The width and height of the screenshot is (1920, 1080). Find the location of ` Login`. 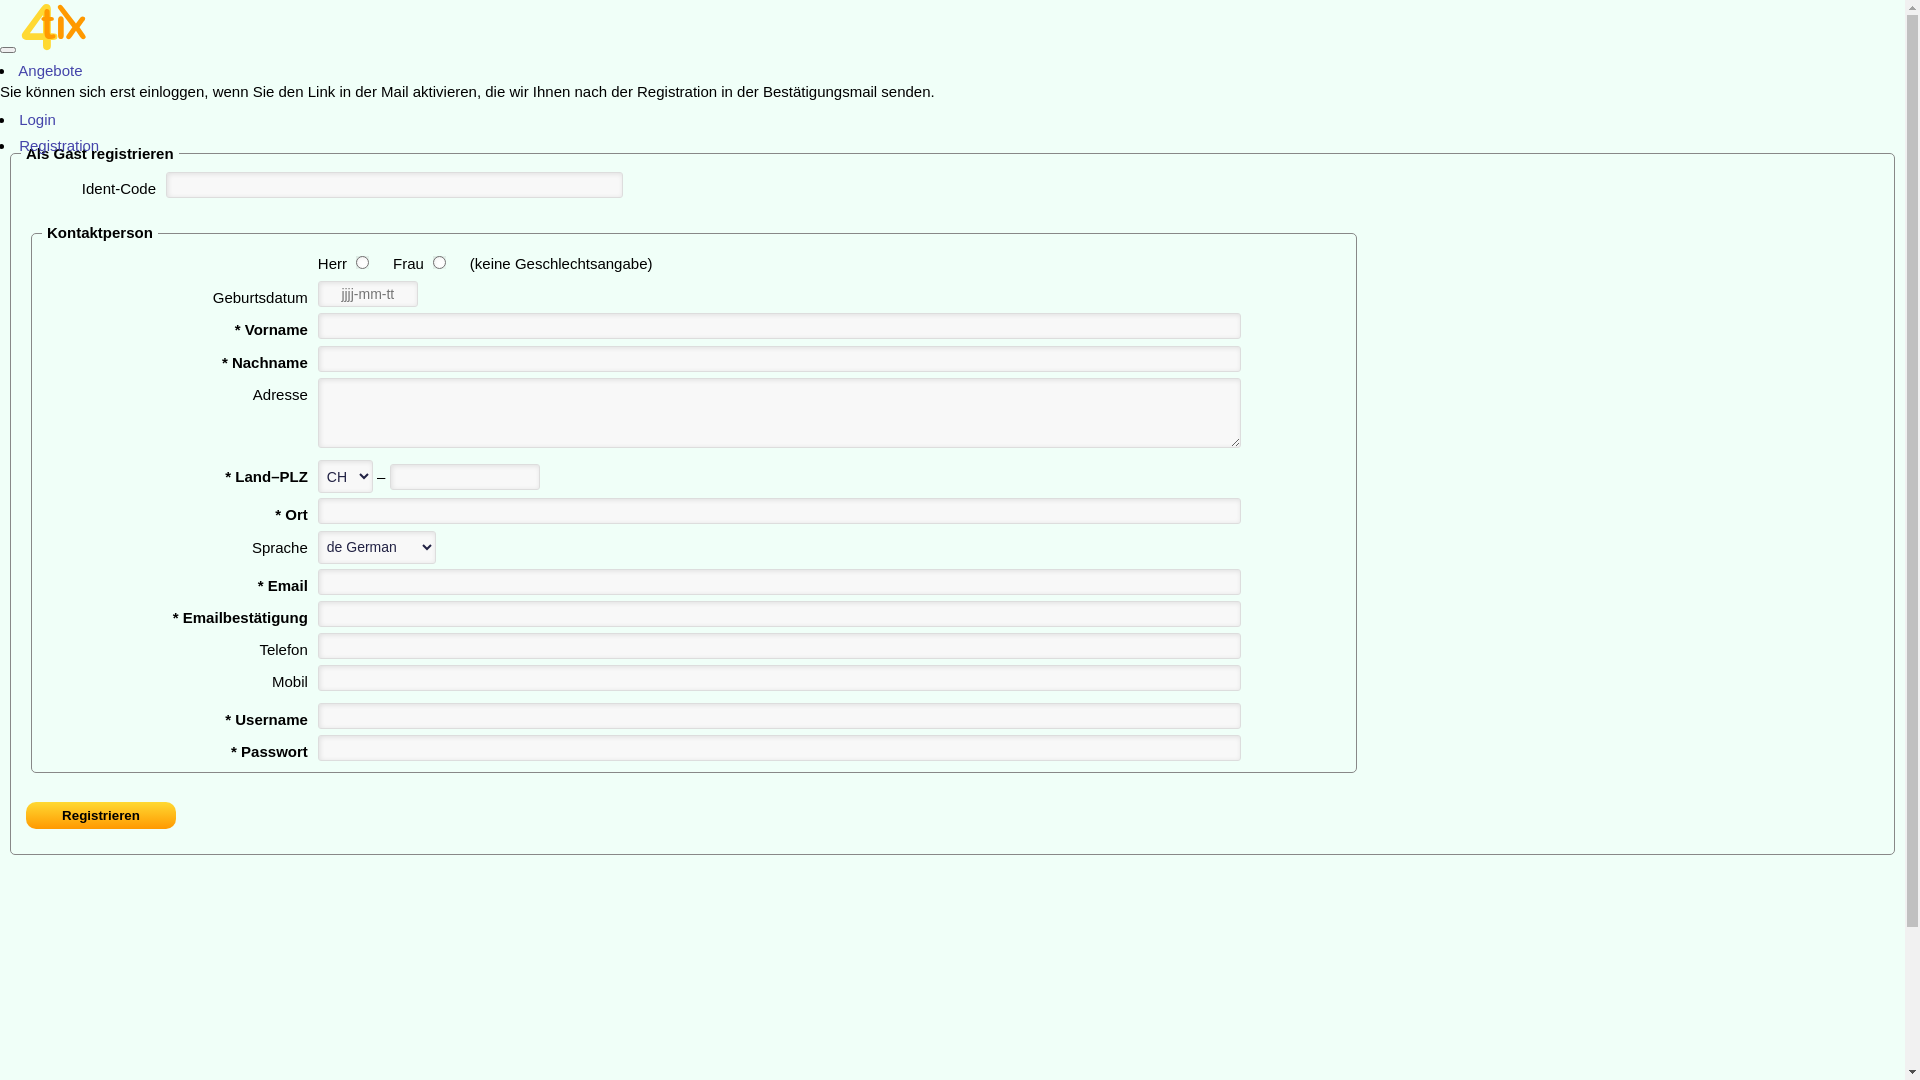

 Login is located at coordinates (36, 120).